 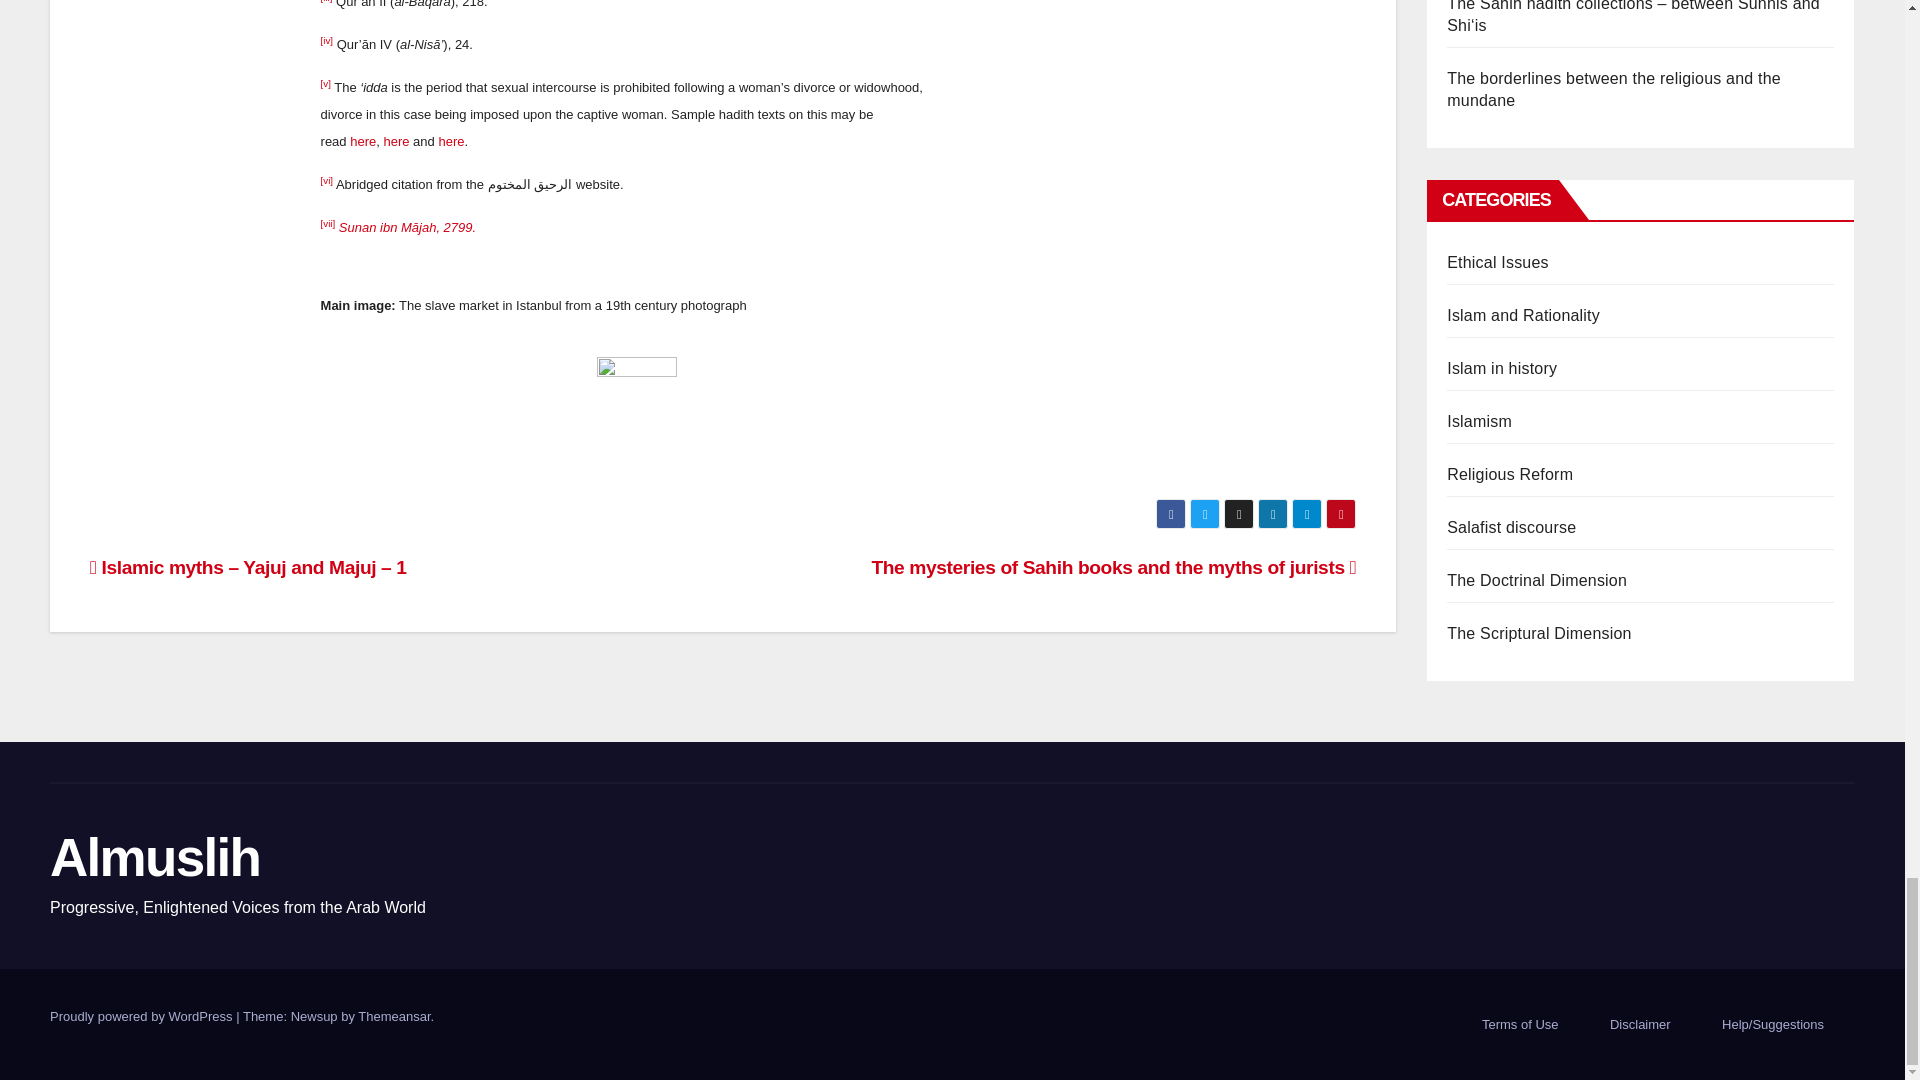 What do you see at coordinates (362, 141) in the screenshot?
I see `here` at bounding box center [362, 141].